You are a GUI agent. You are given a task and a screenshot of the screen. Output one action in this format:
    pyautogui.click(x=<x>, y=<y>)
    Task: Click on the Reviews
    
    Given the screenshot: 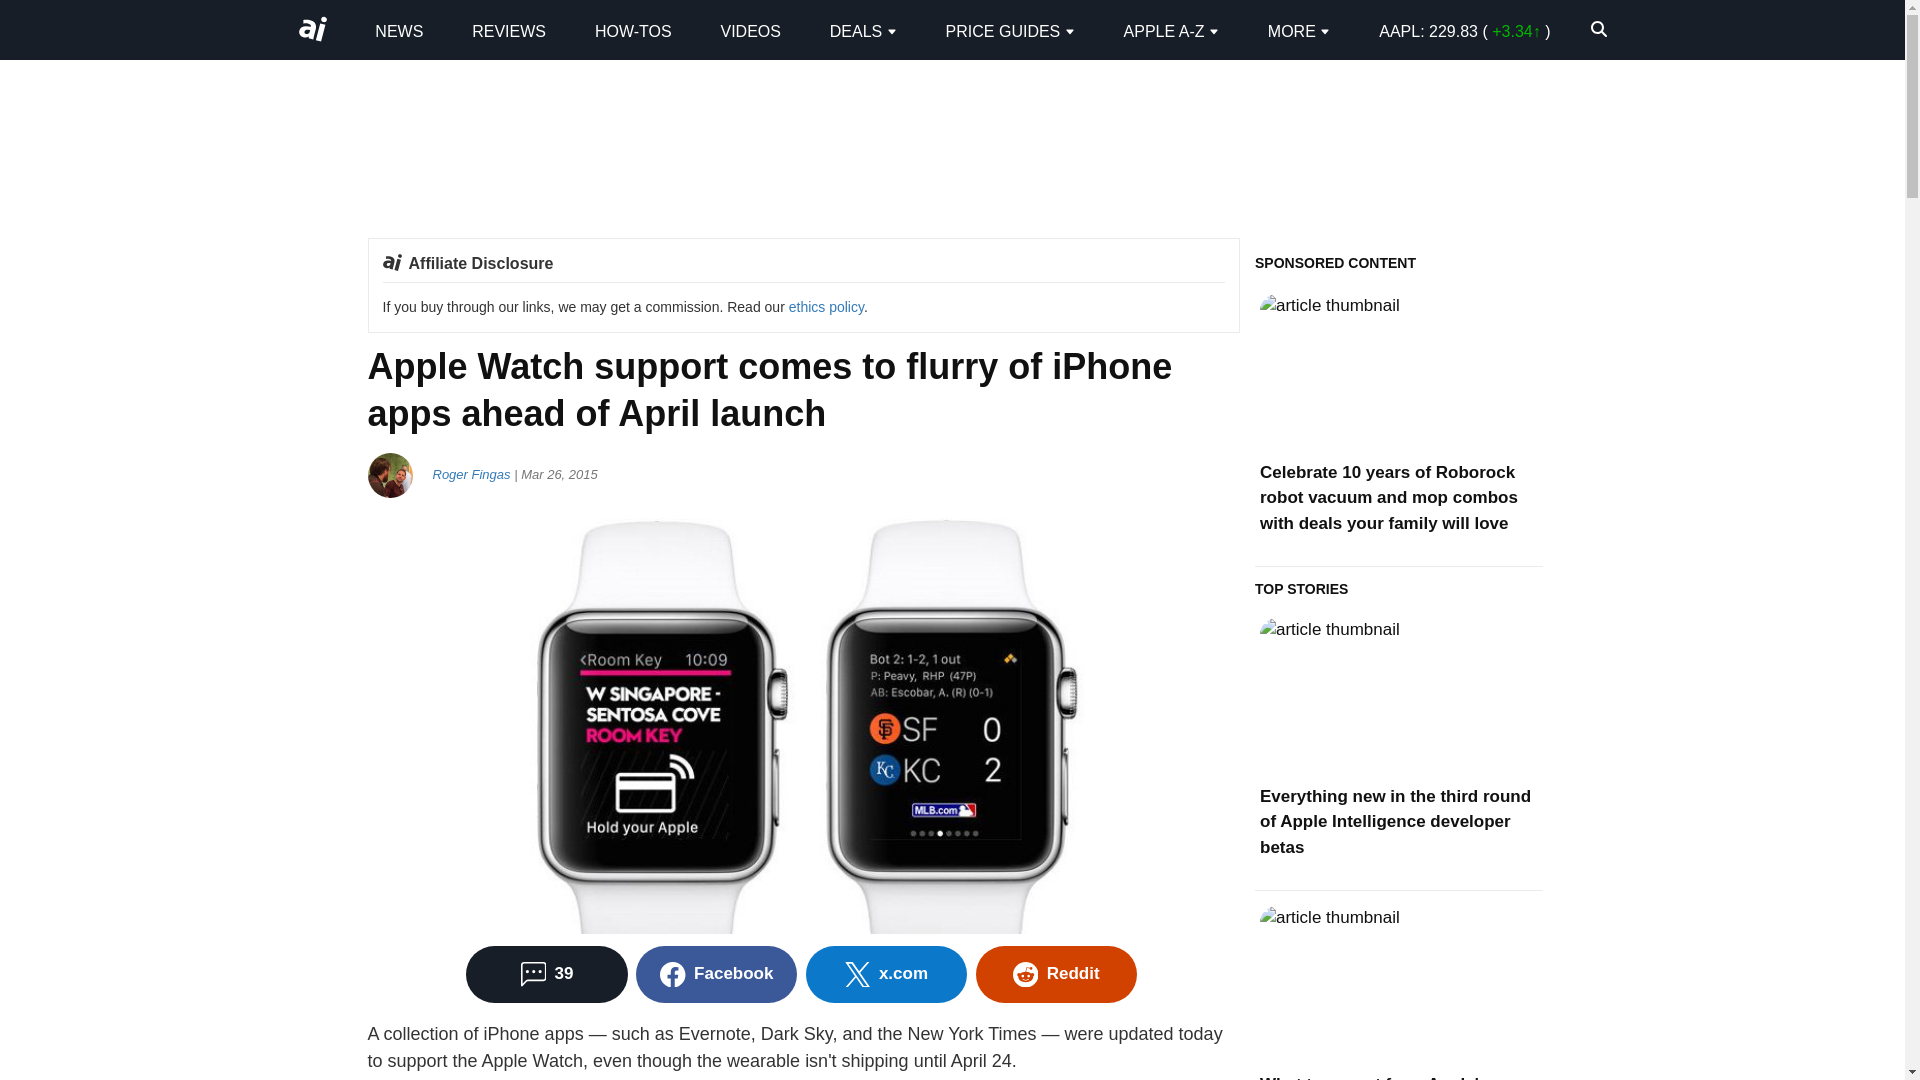 What is the action you would take?
    pyautogui.click(x=508, y=30)
    